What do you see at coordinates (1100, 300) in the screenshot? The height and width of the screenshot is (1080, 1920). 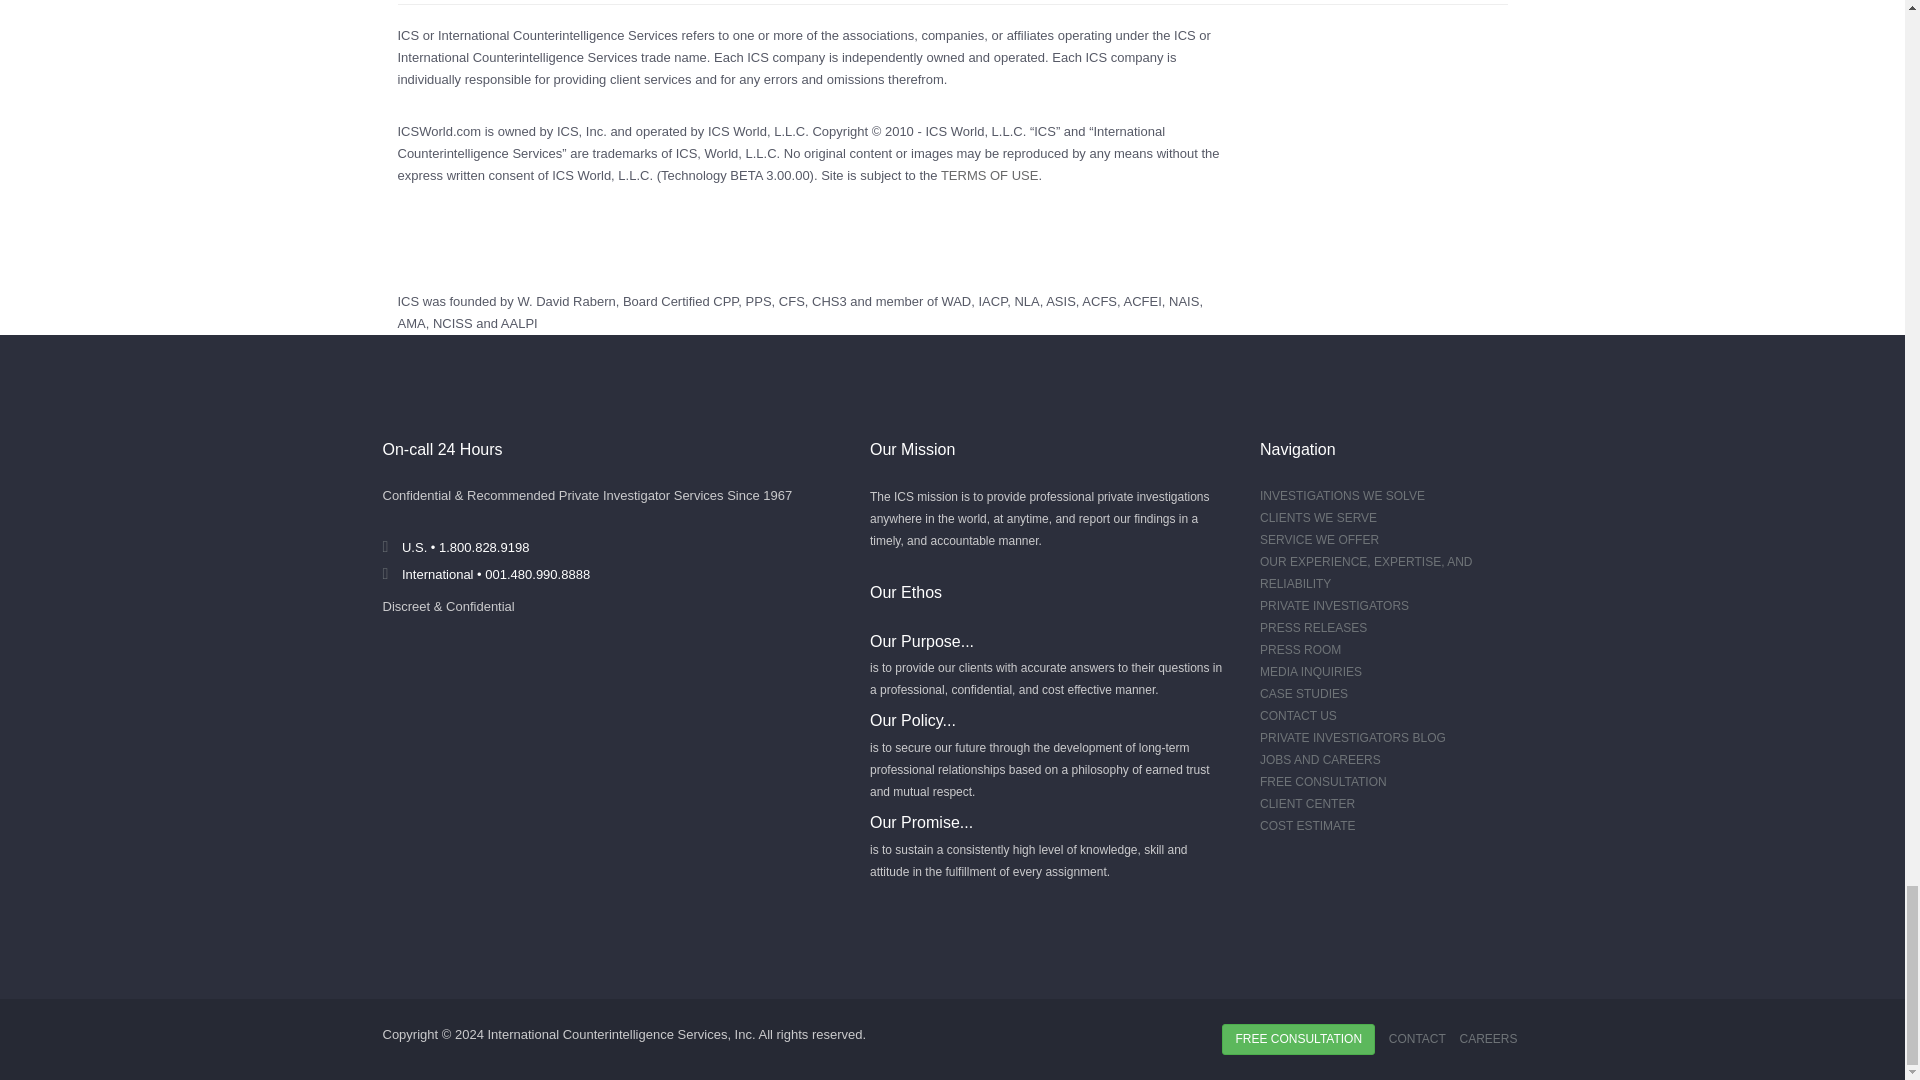 I see `Association of Certified Fraud Specialists` at bounding box center [1100, 300].